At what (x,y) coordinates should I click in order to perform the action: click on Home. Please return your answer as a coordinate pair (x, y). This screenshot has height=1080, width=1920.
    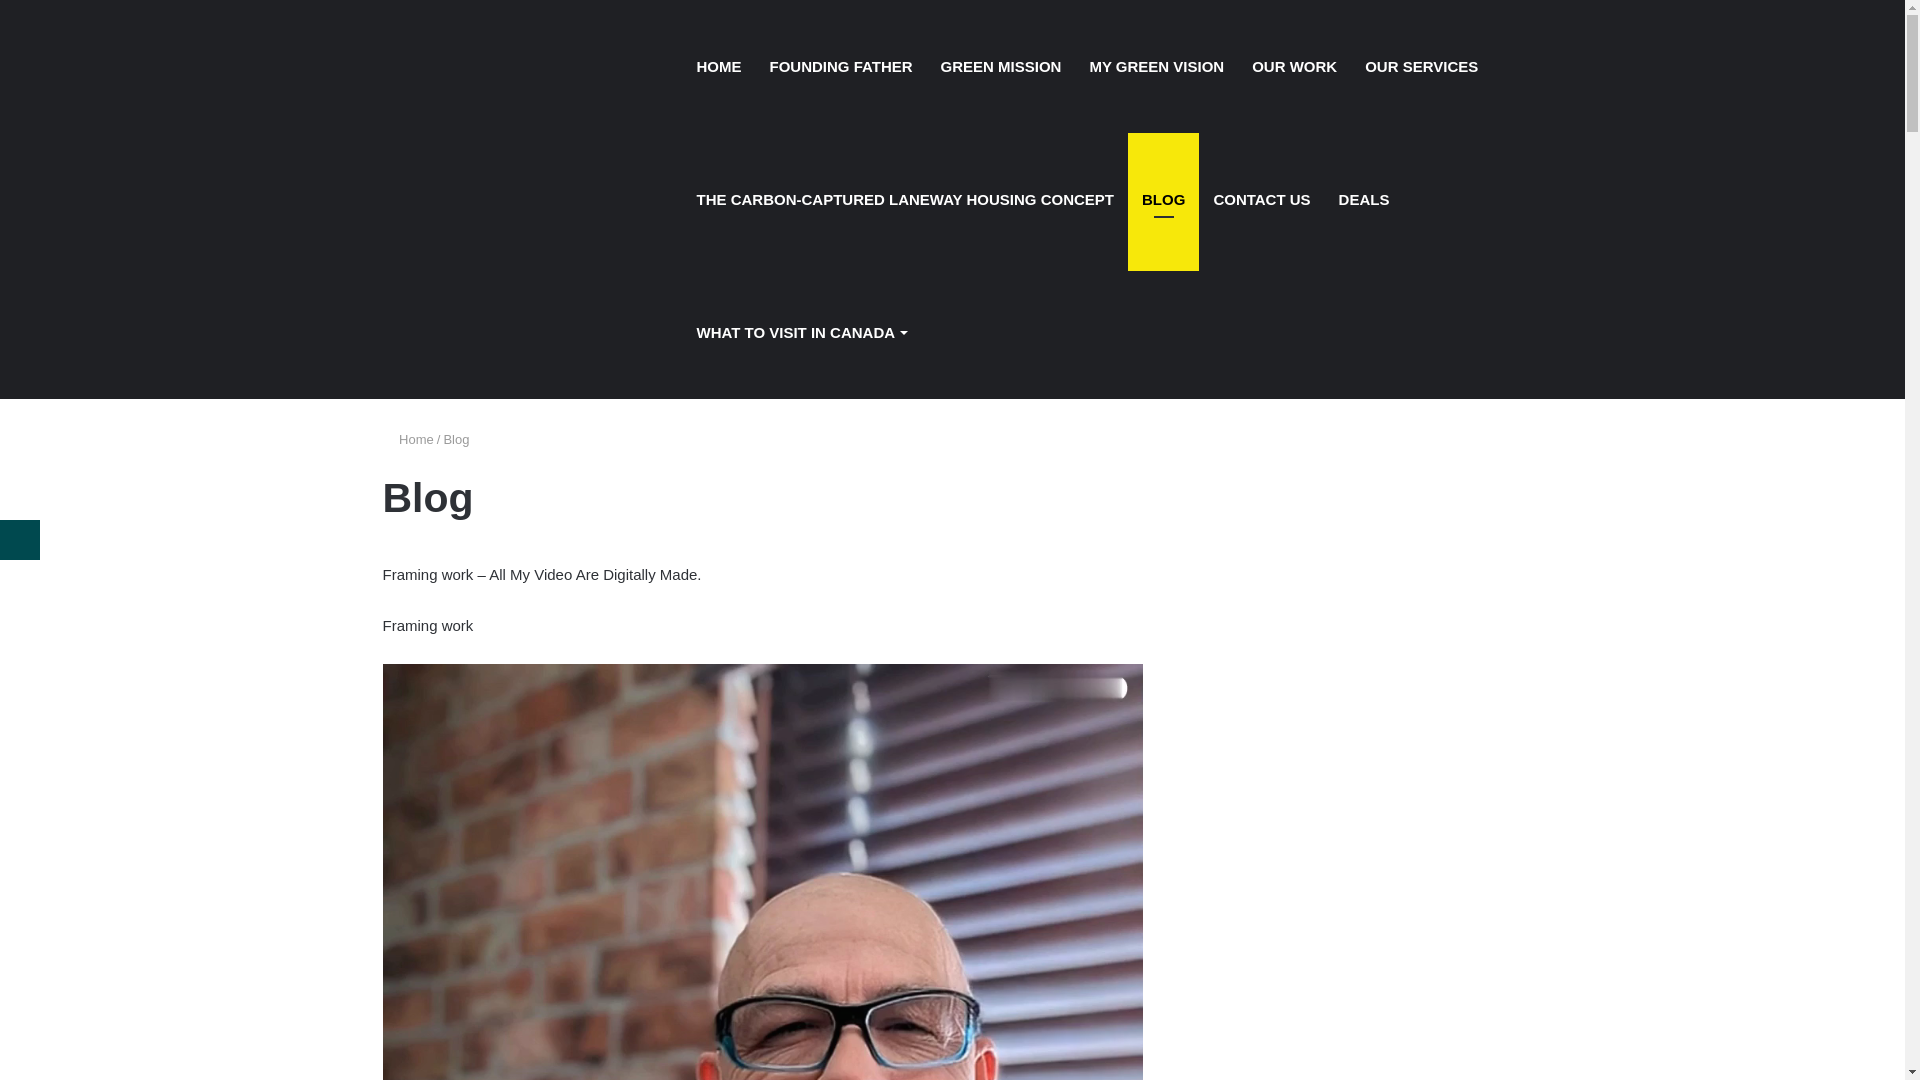
    Looking at the image, I should click on (408, 439).